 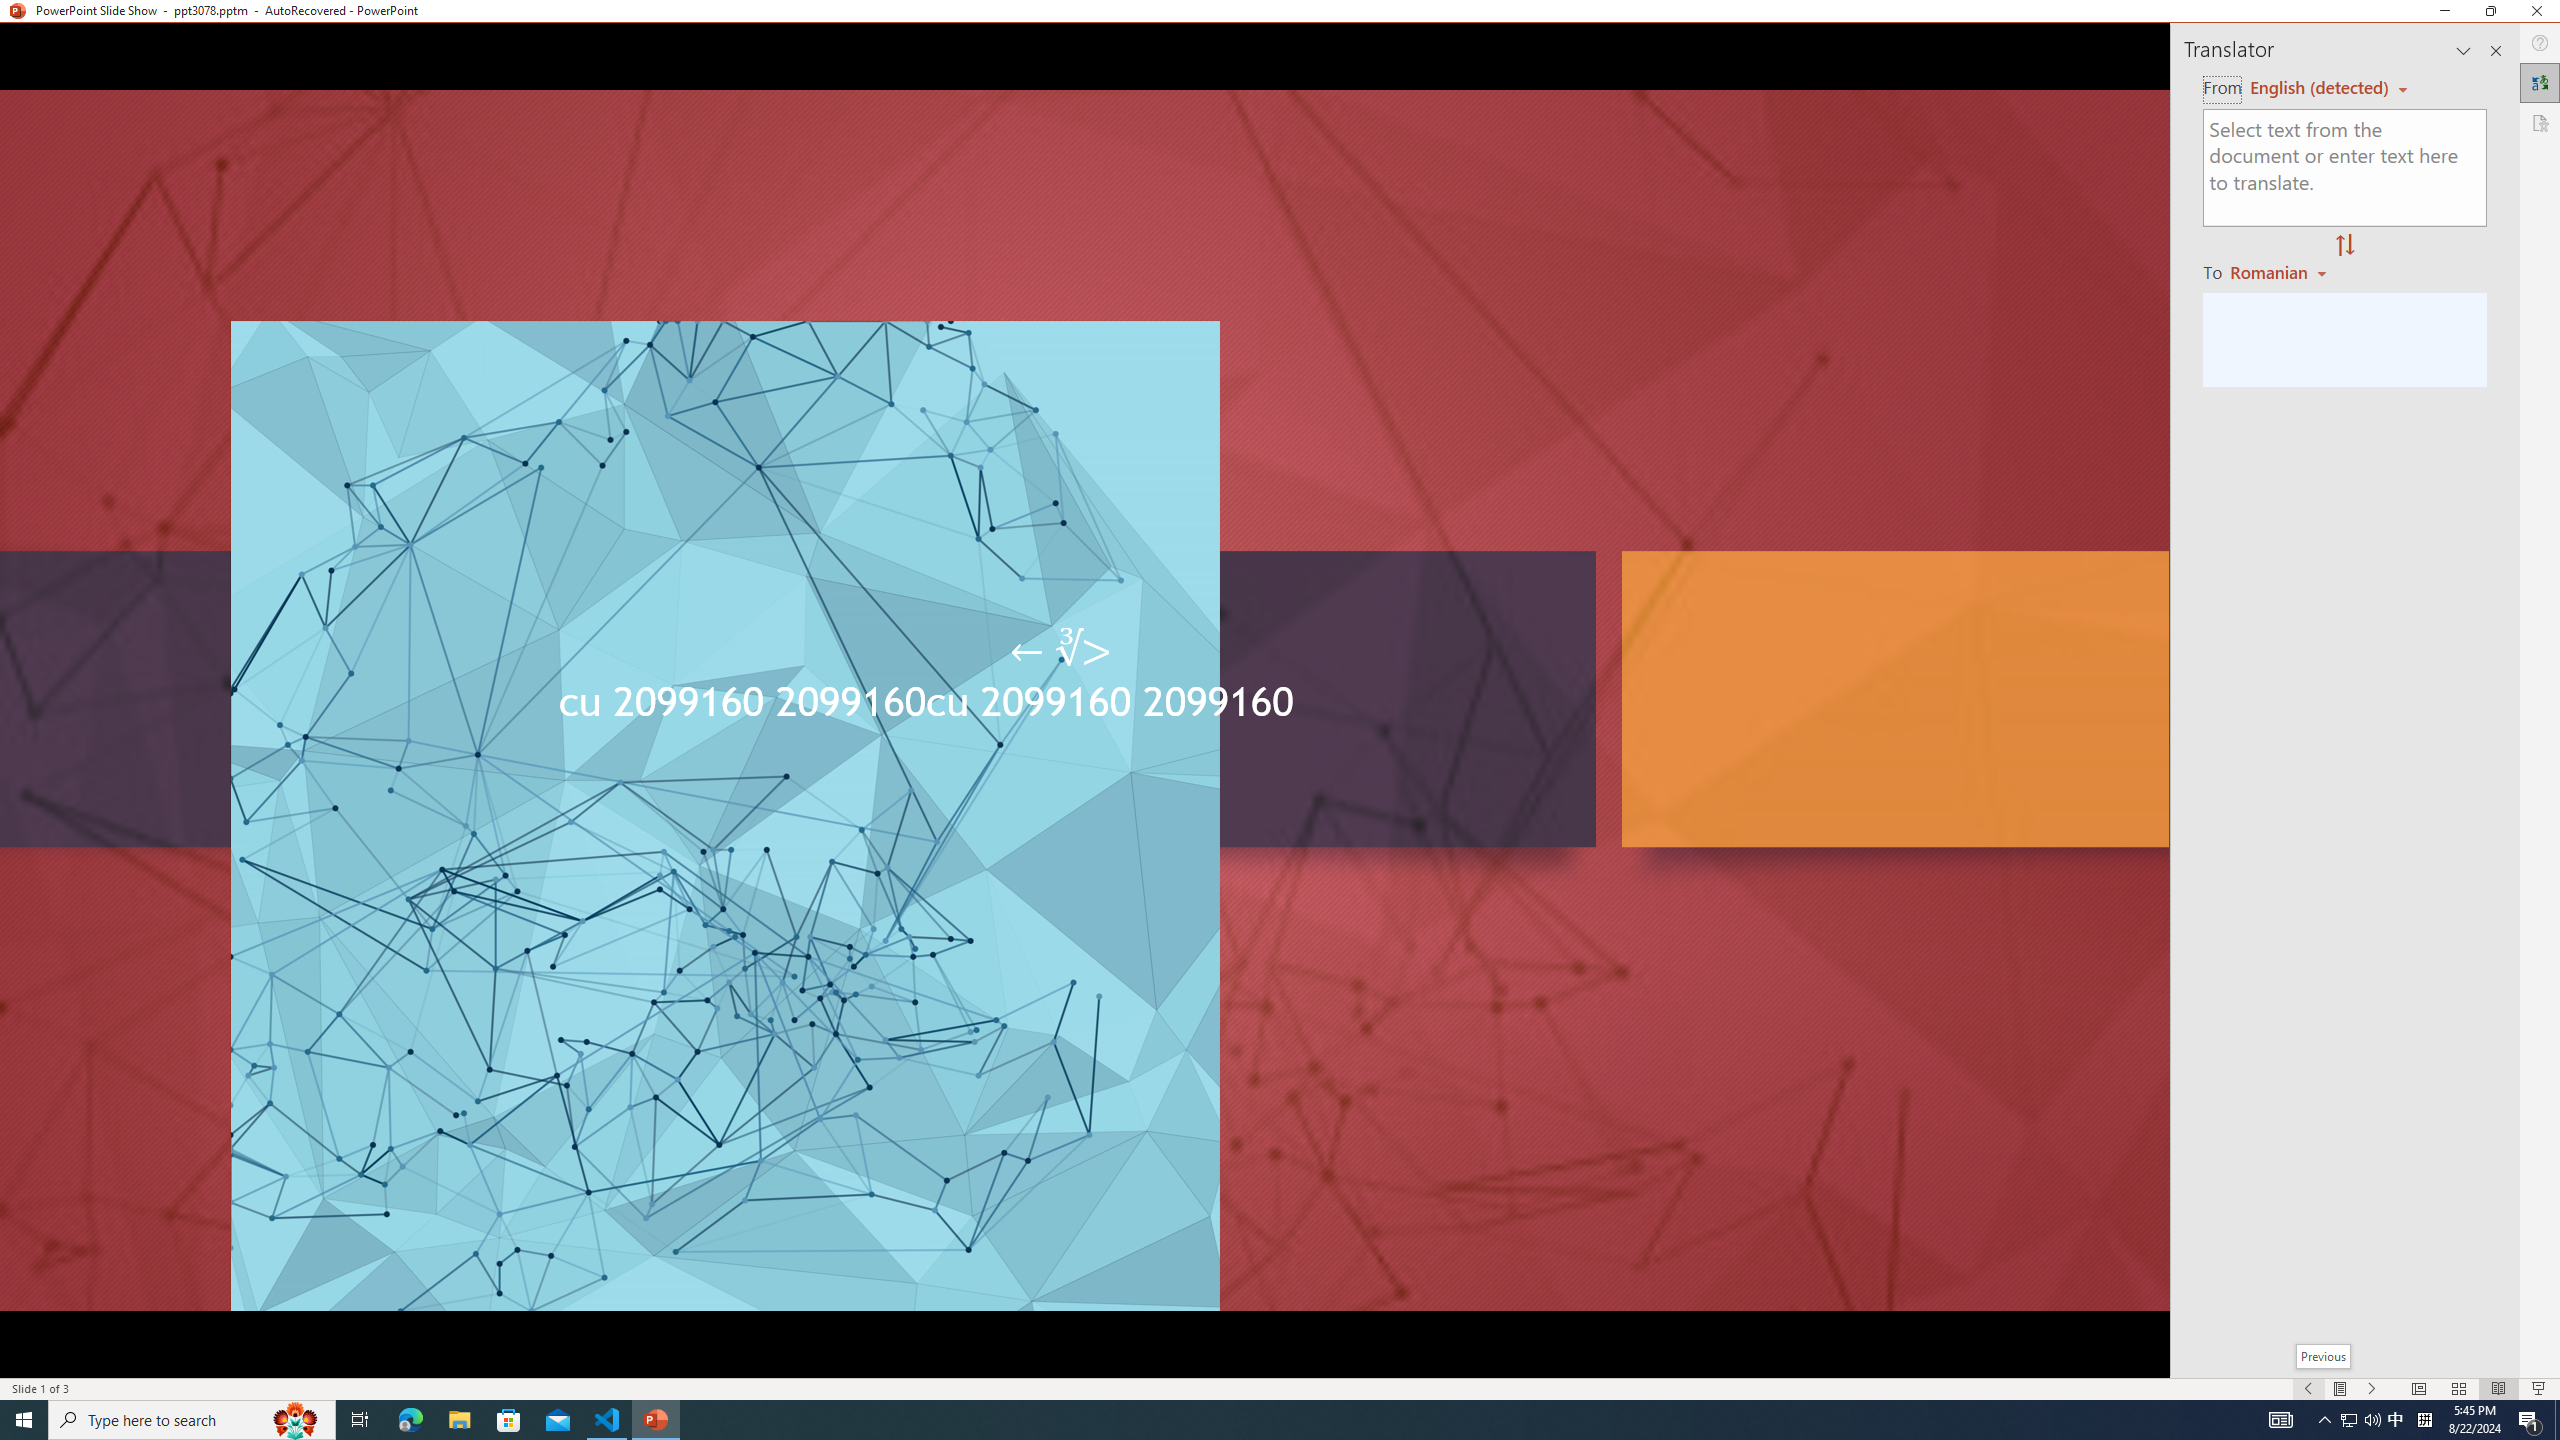 I want to click on Class: MsoCommandBar, so click(x=1280, y=1388).